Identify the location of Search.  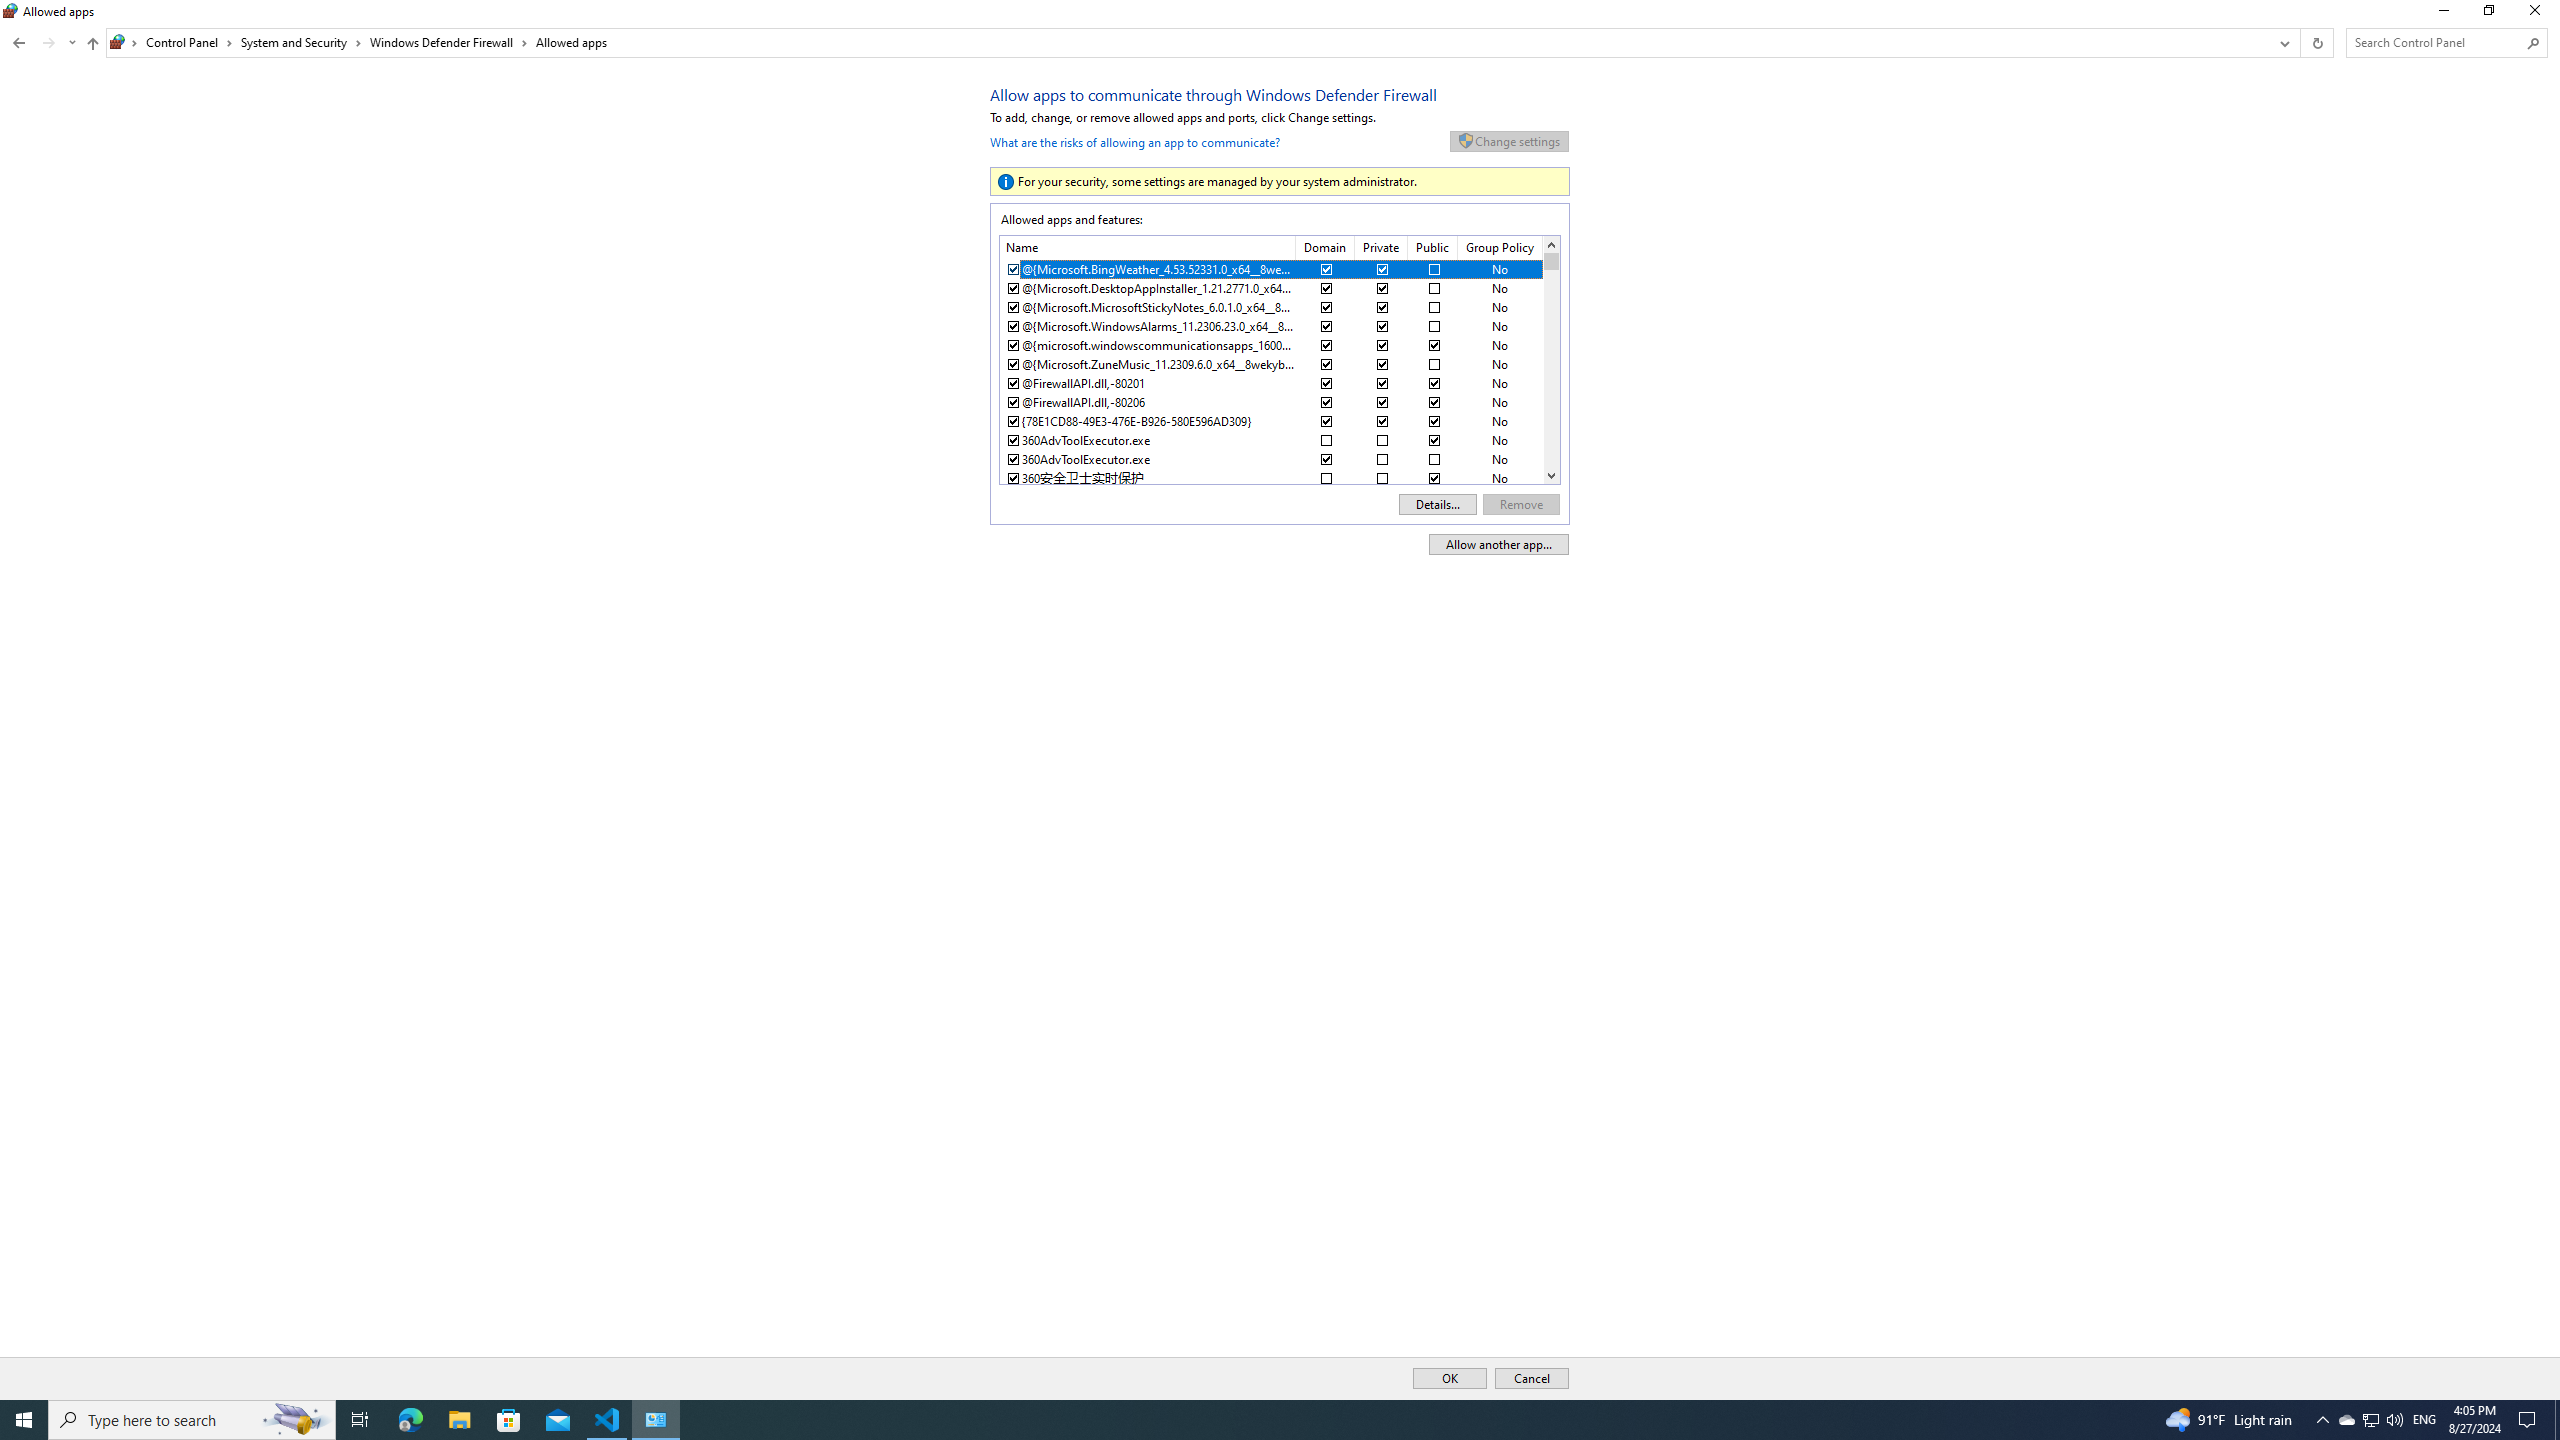
(2534, 43).